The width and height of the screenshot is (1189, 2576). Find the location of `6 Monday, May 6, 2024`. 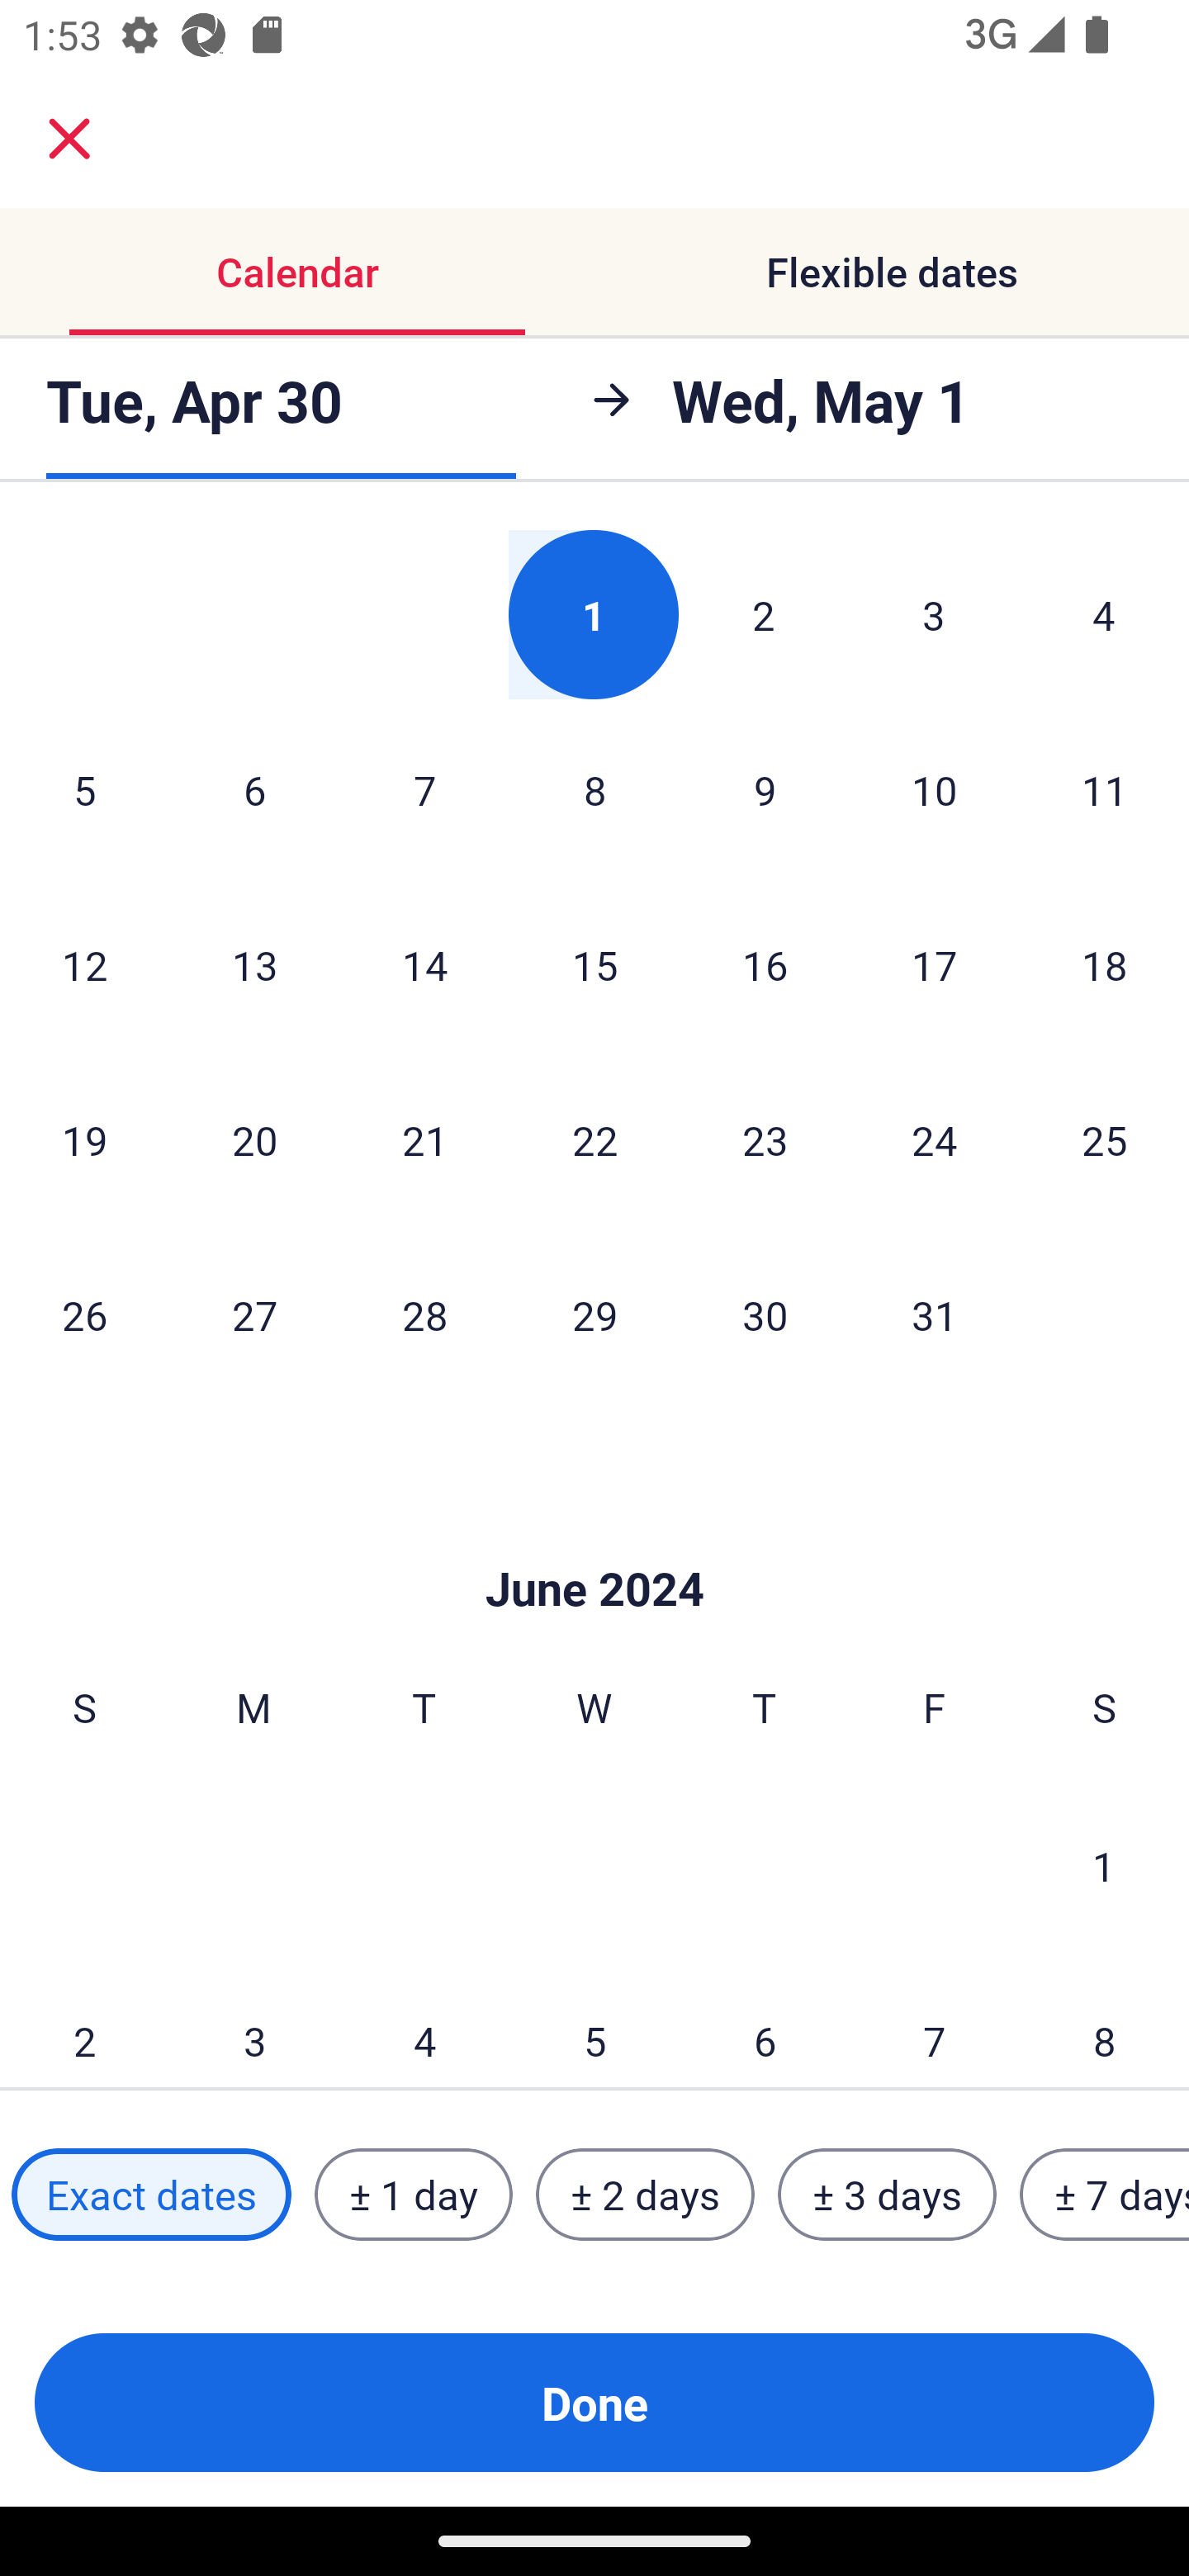

6 Monday, May 6, 2024 is located at coordinates (254, 789).